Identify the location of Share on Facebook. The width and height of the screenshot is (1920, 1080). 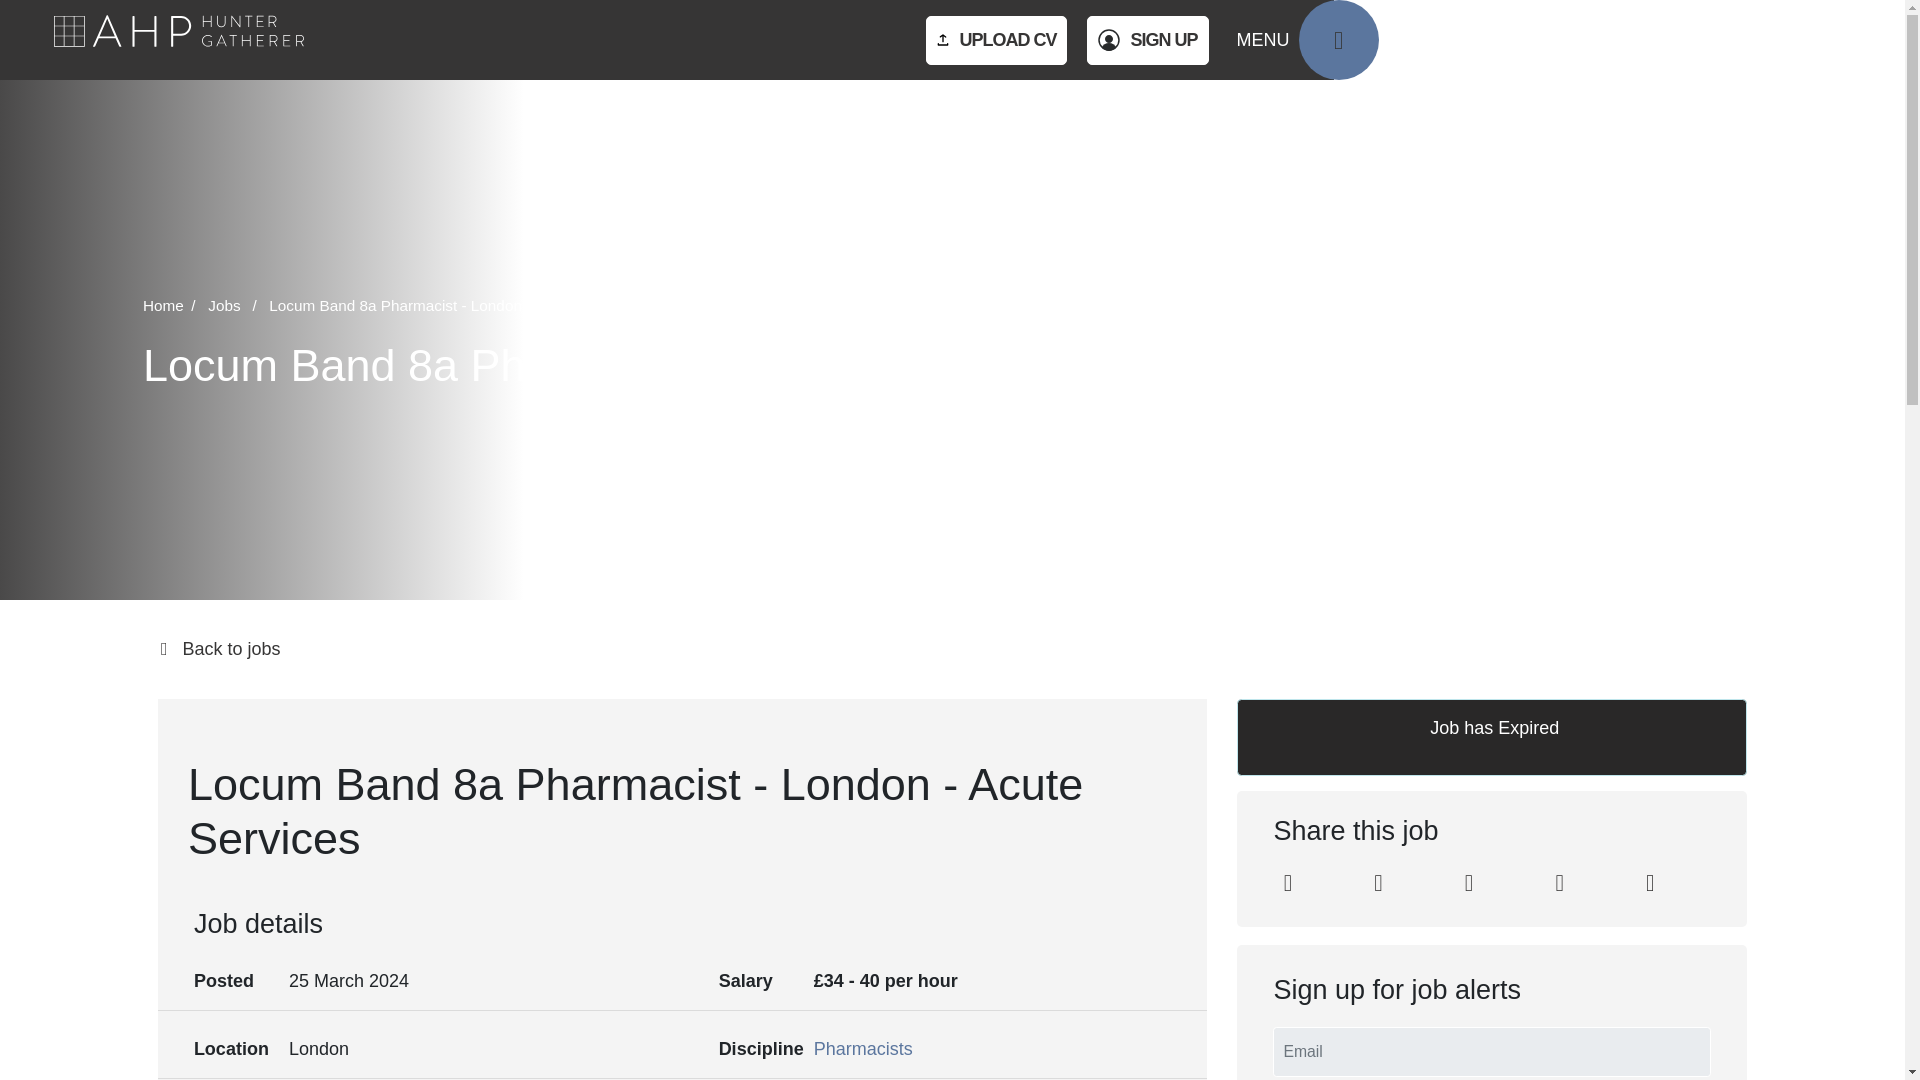
(1468, 885).